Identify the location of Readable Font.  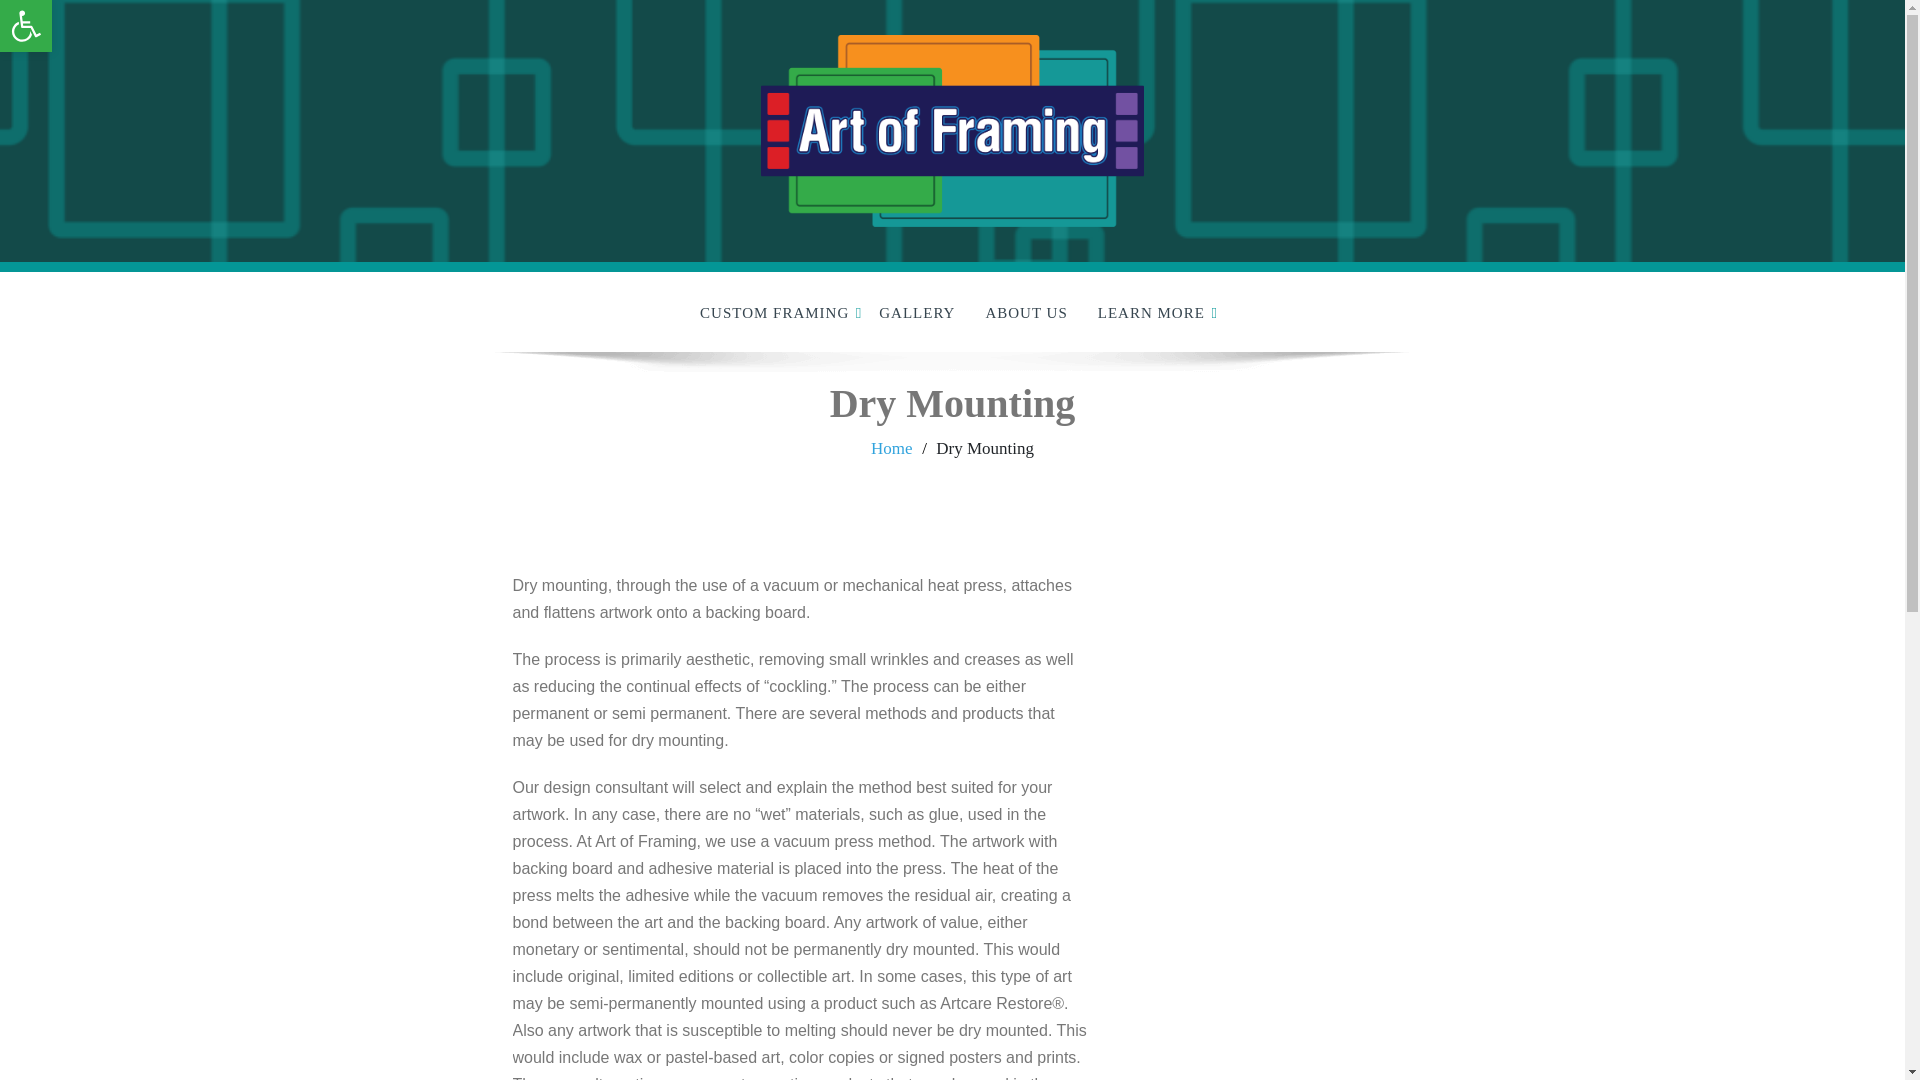
(26, 26).